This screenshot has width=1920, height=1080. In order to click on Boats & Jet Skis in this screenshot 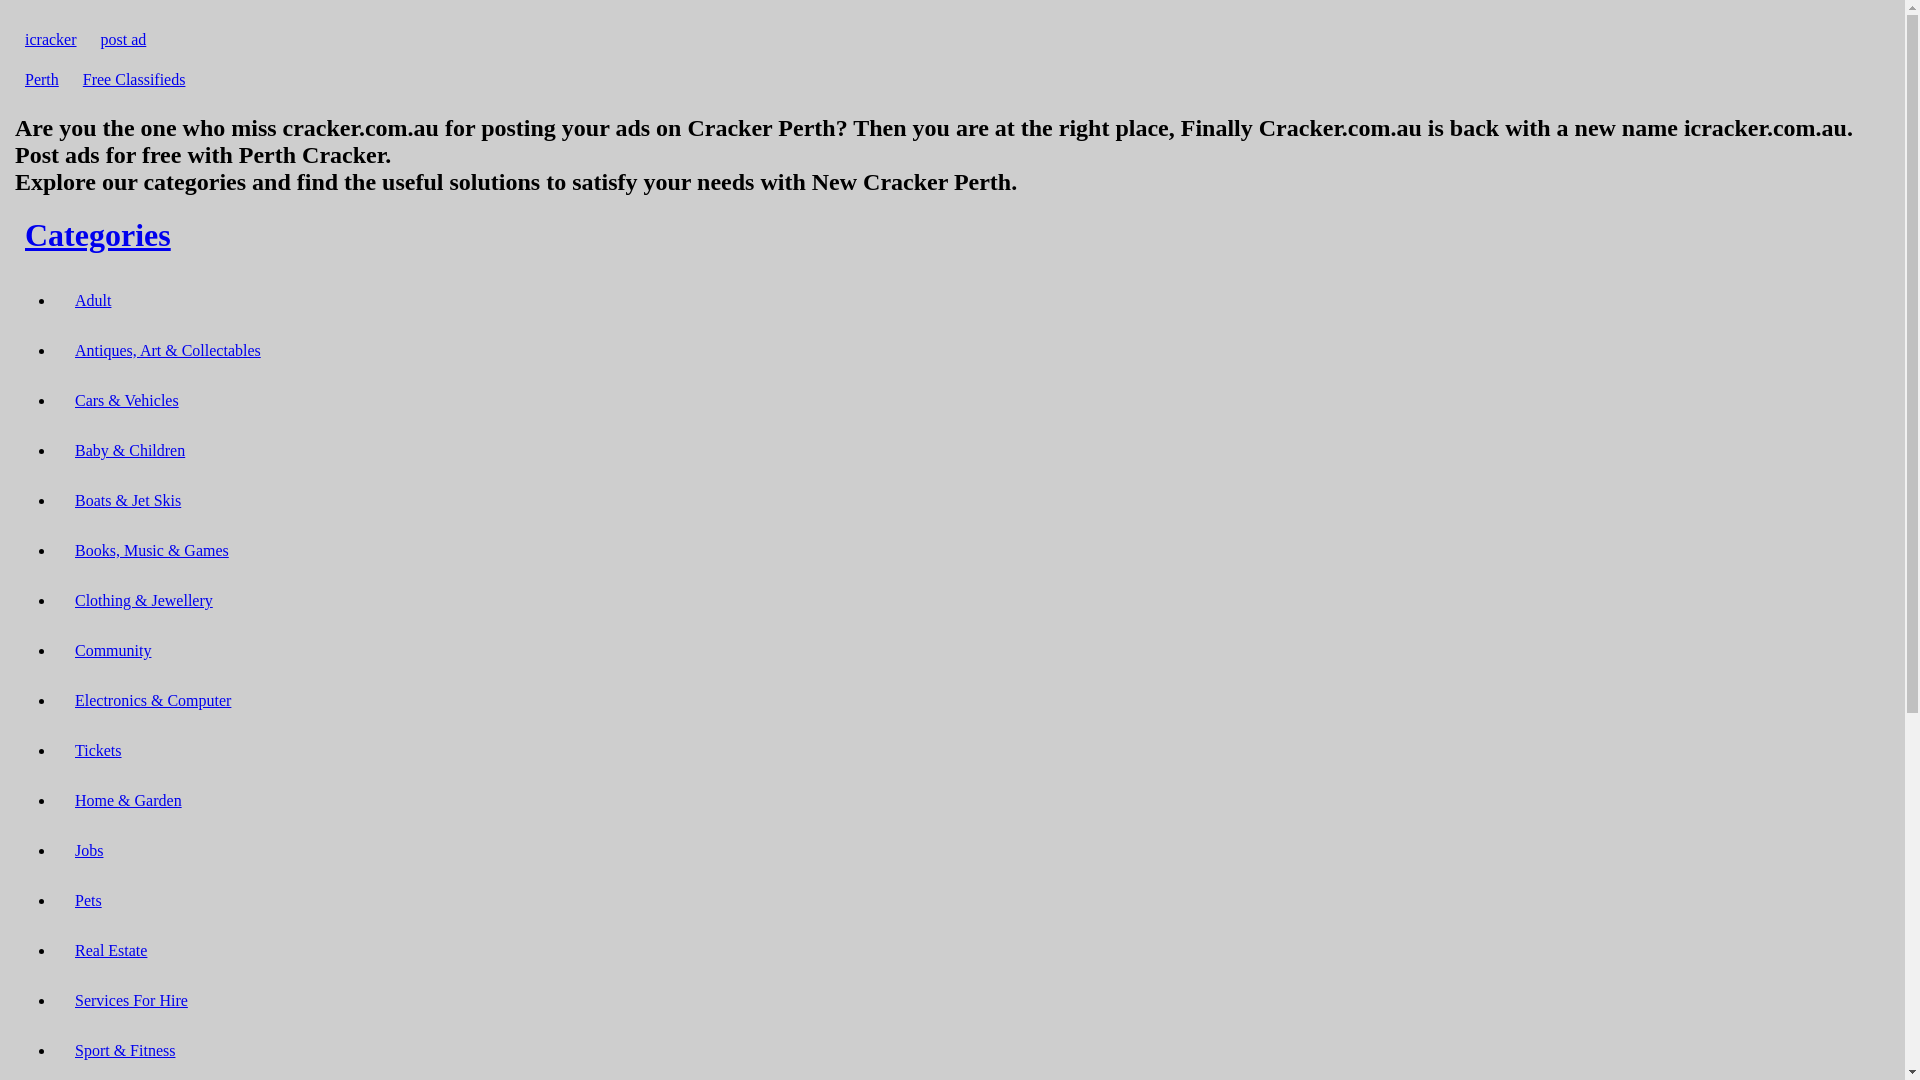, I will do `click(128, 500)`.